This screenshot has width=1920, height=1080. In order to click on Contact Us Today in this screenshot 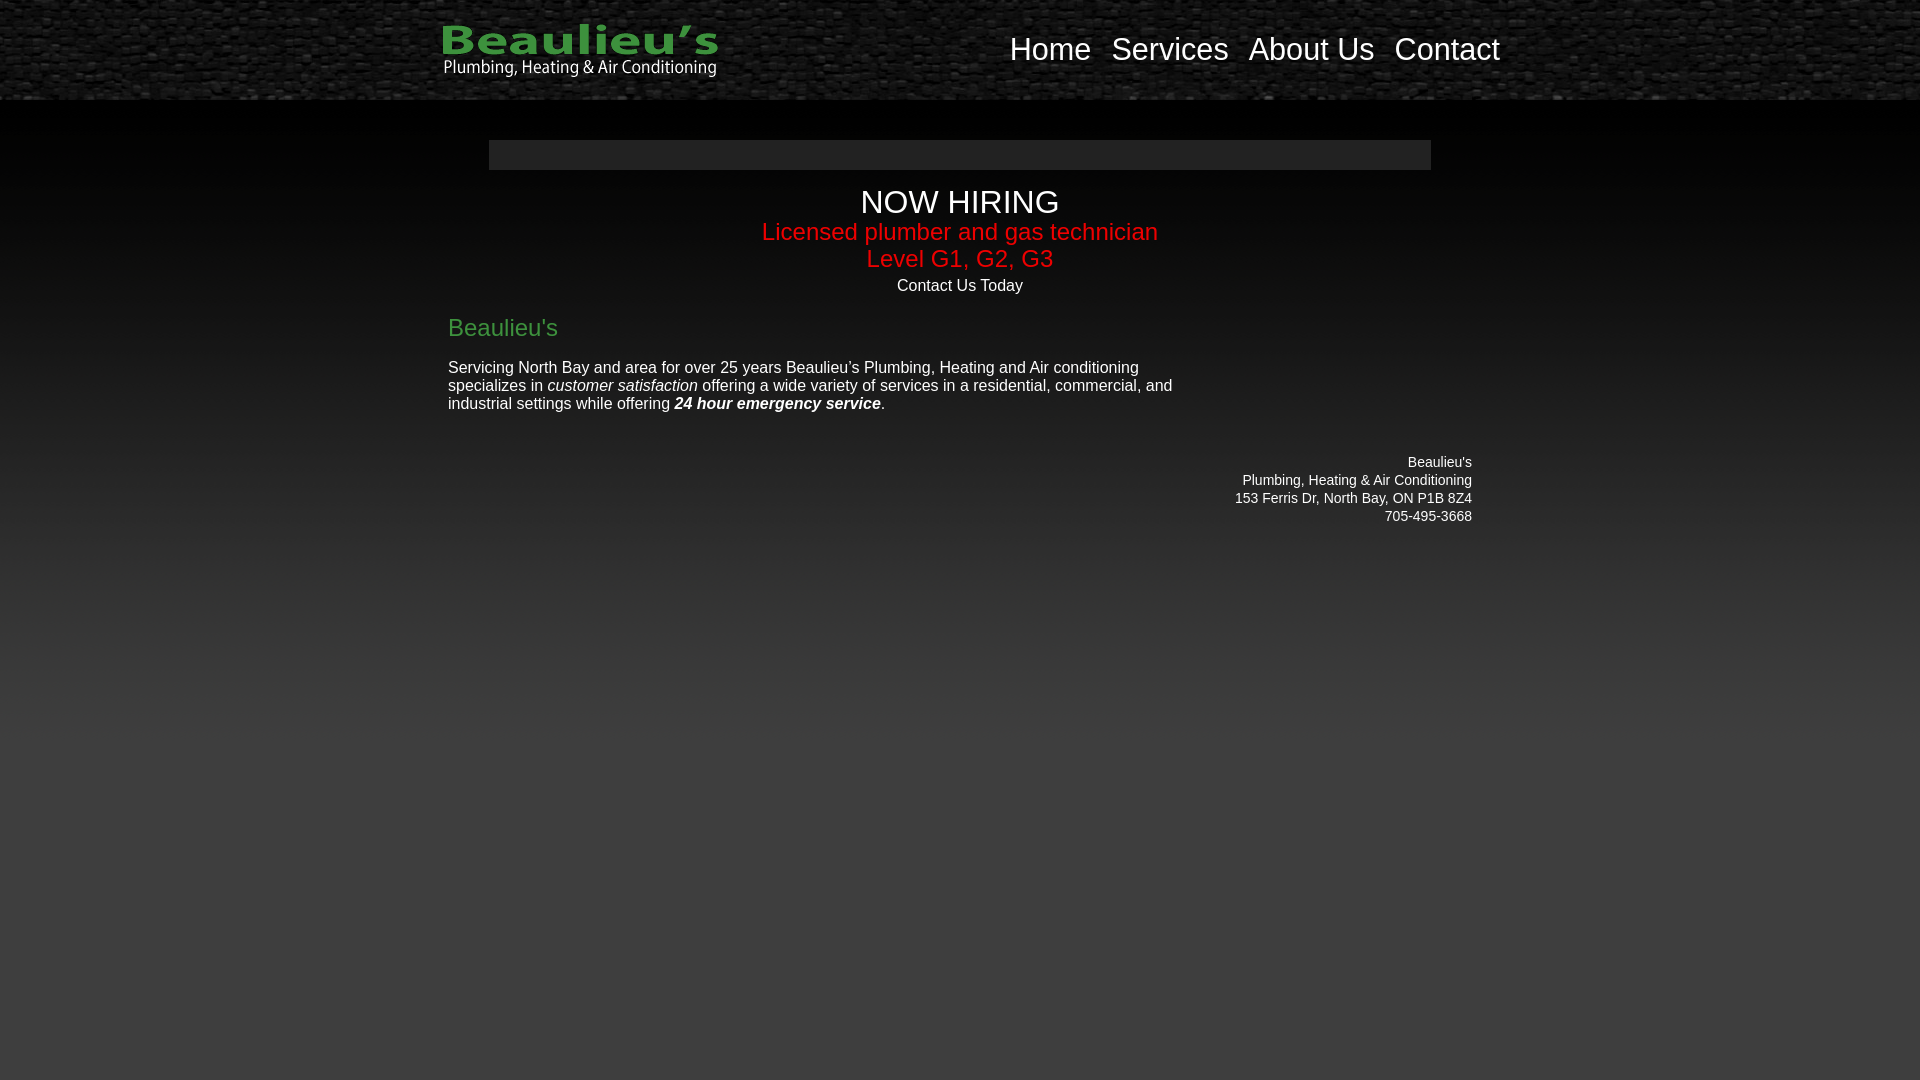, I will do `click(960, 286)`.